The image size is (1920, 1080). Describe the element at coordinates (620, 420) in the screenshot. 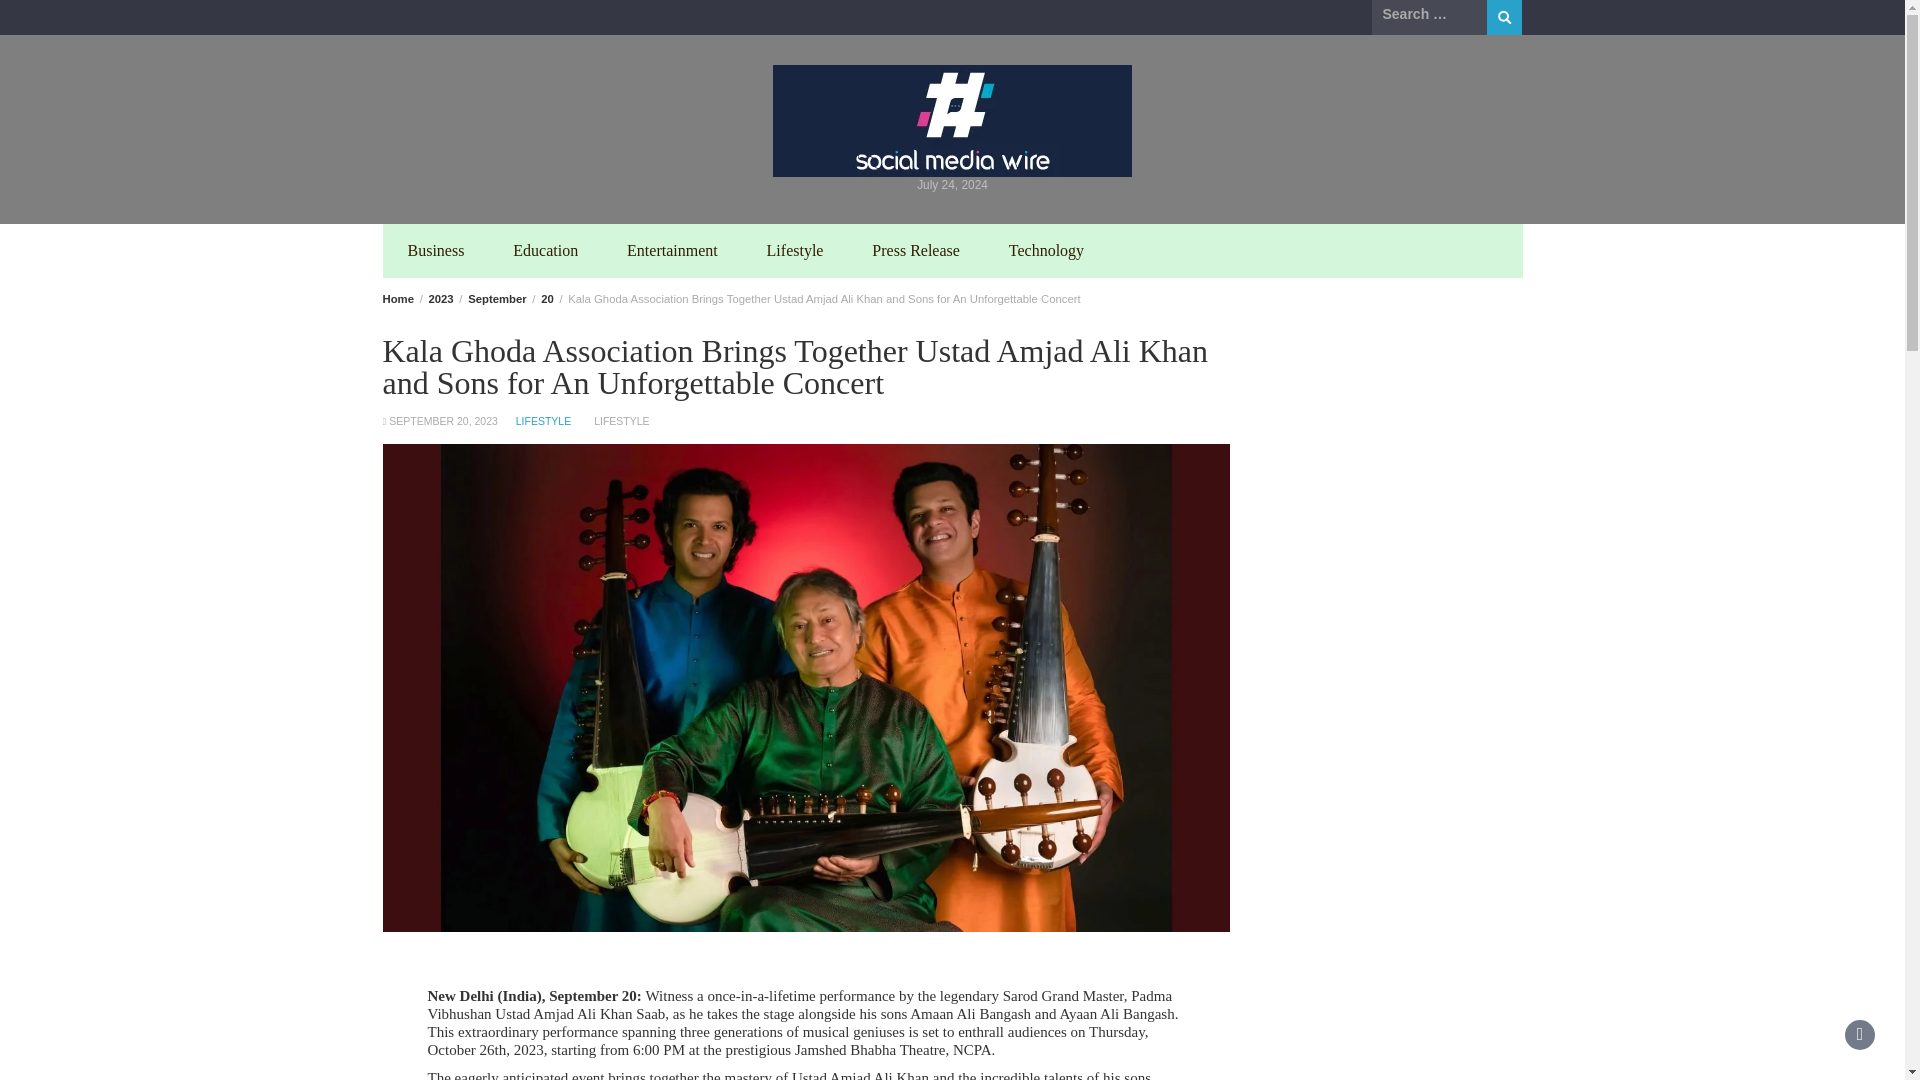

I see `LIFESTYLE` at that location.